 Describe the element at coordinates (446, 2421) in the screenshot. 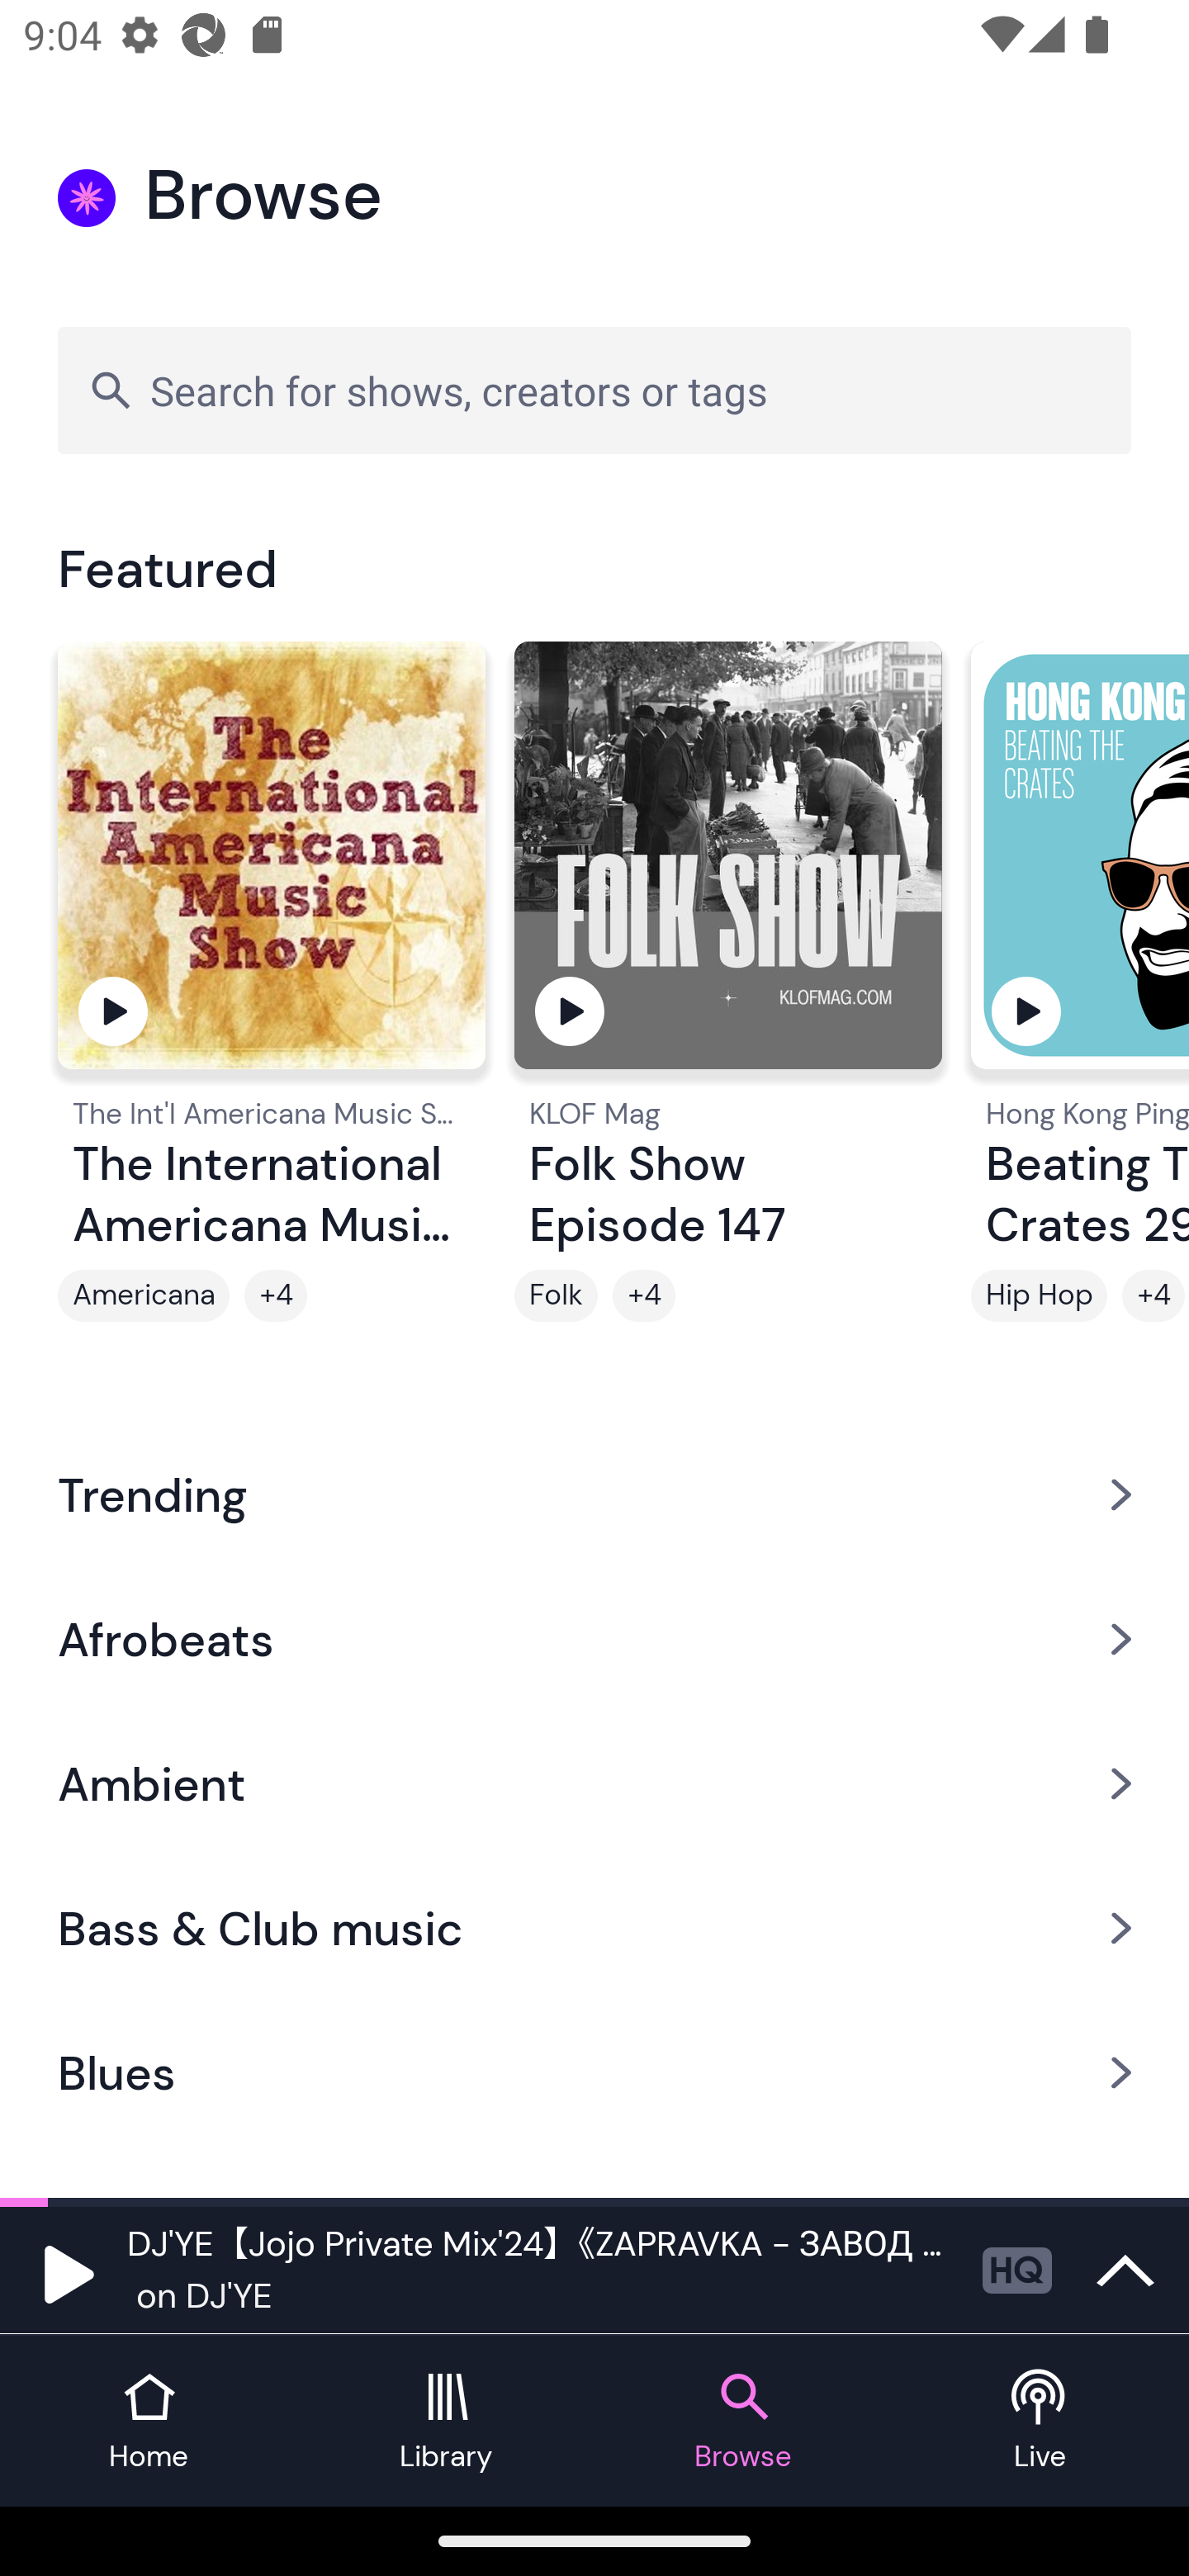

I see `Library tab Library` at that location.